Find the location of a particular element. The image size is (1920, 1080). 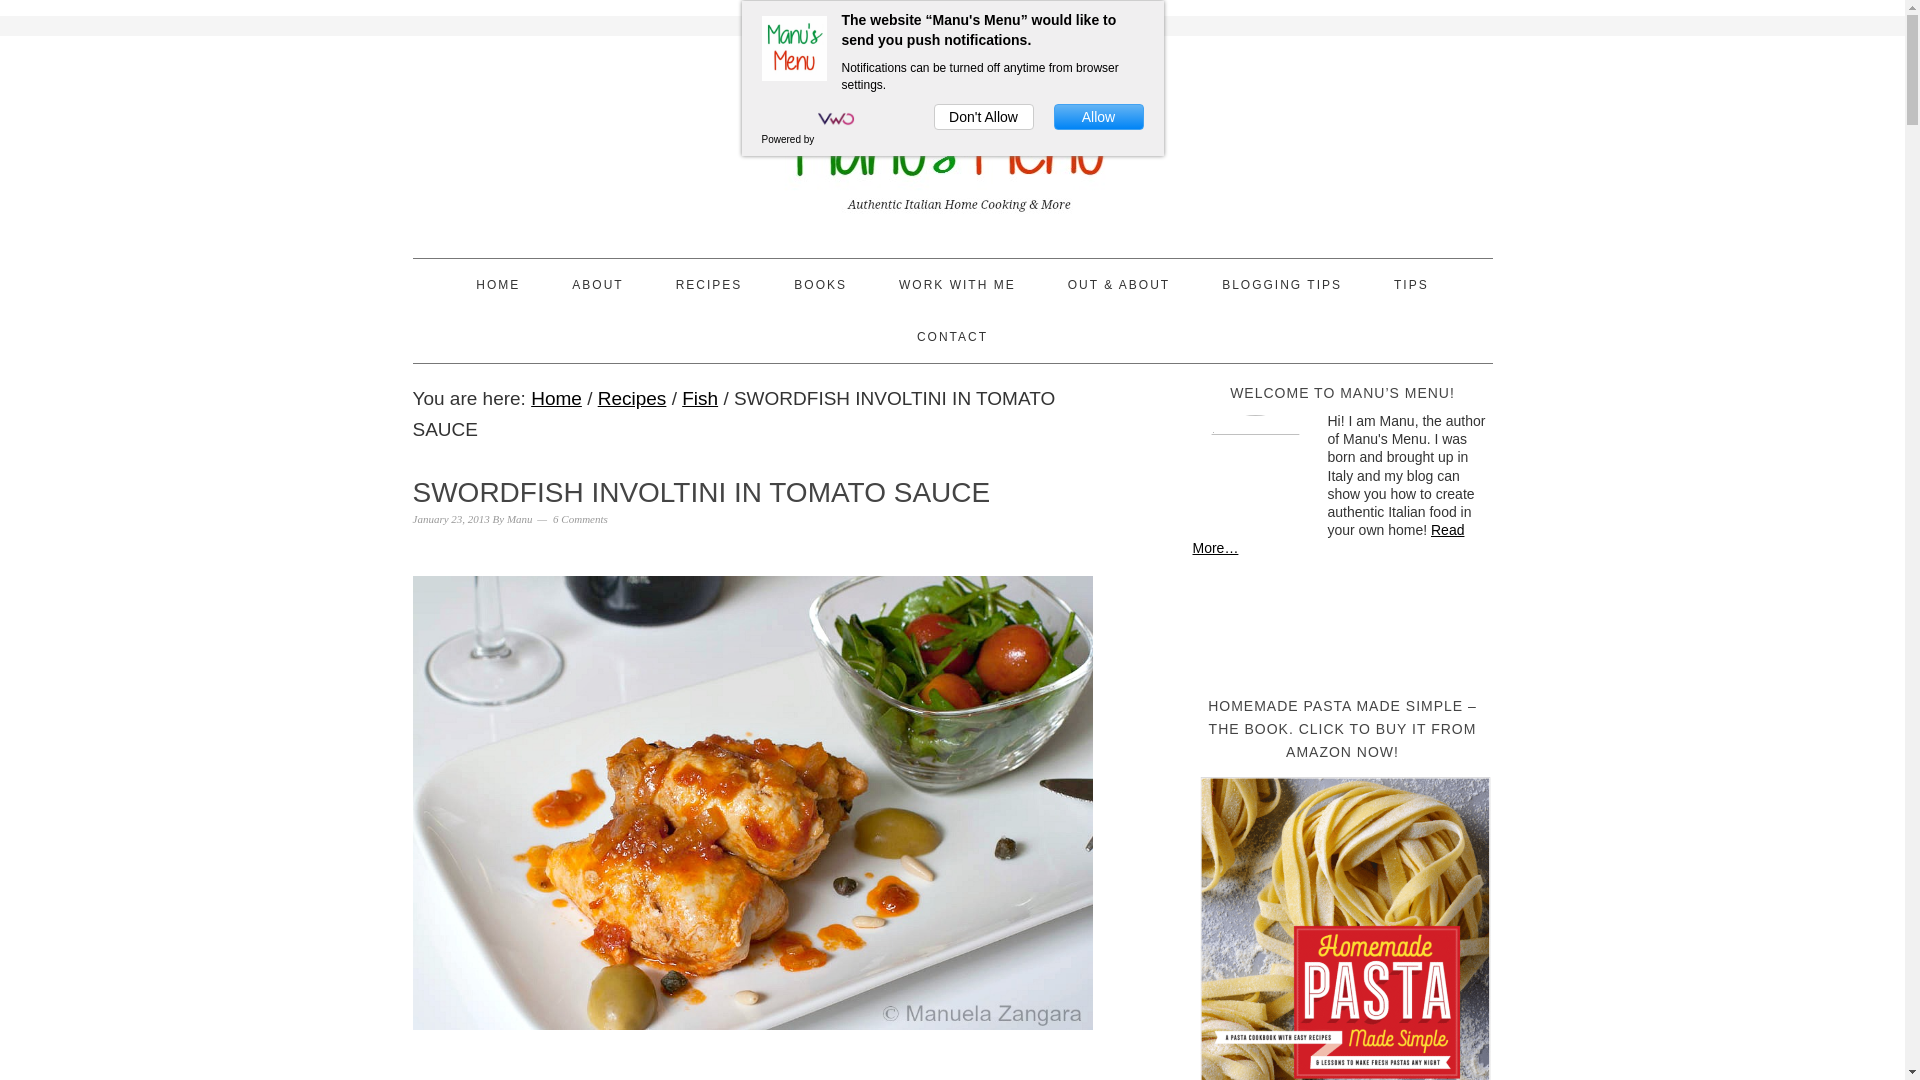

HOME is located at coordinates (498, 285).